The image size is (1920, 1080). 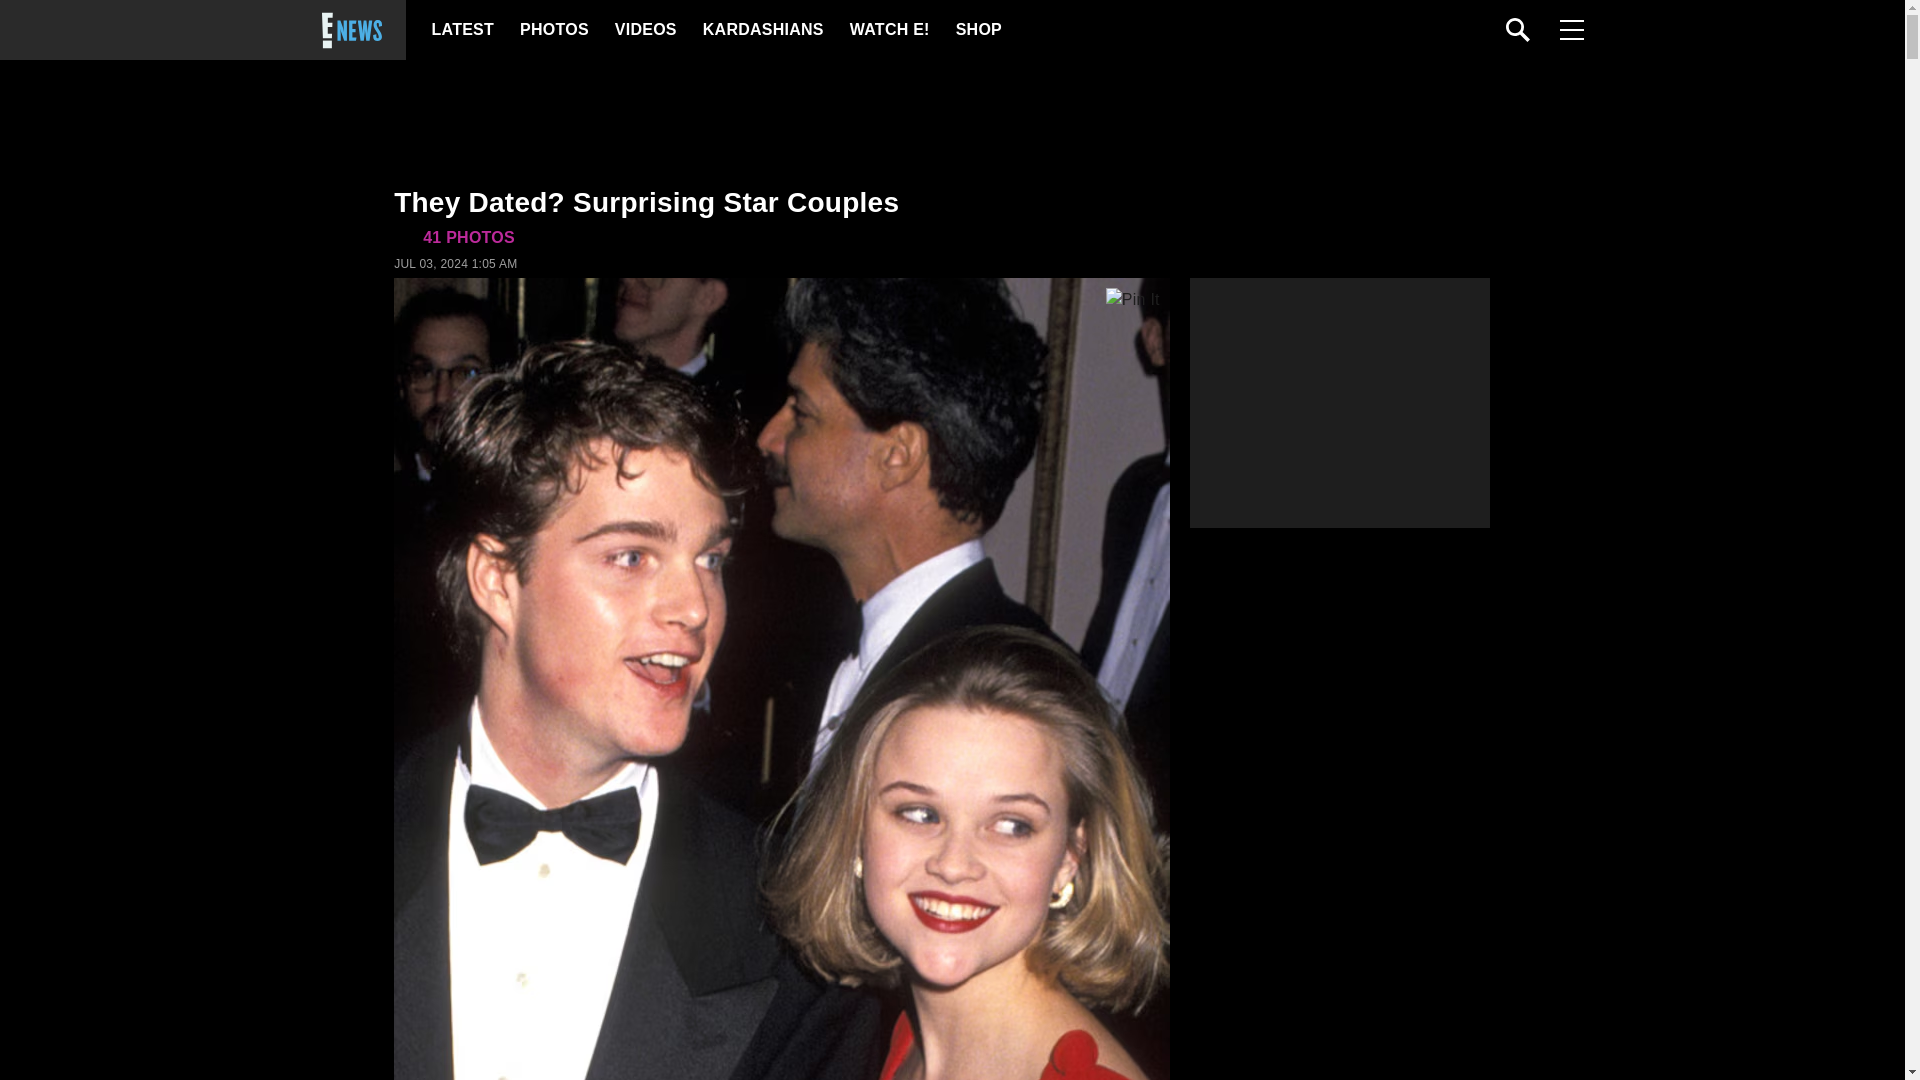 What do you see at coordinates (978, 30) in the screenshot?
I see `SHOP` at bounding box center [978, 30].